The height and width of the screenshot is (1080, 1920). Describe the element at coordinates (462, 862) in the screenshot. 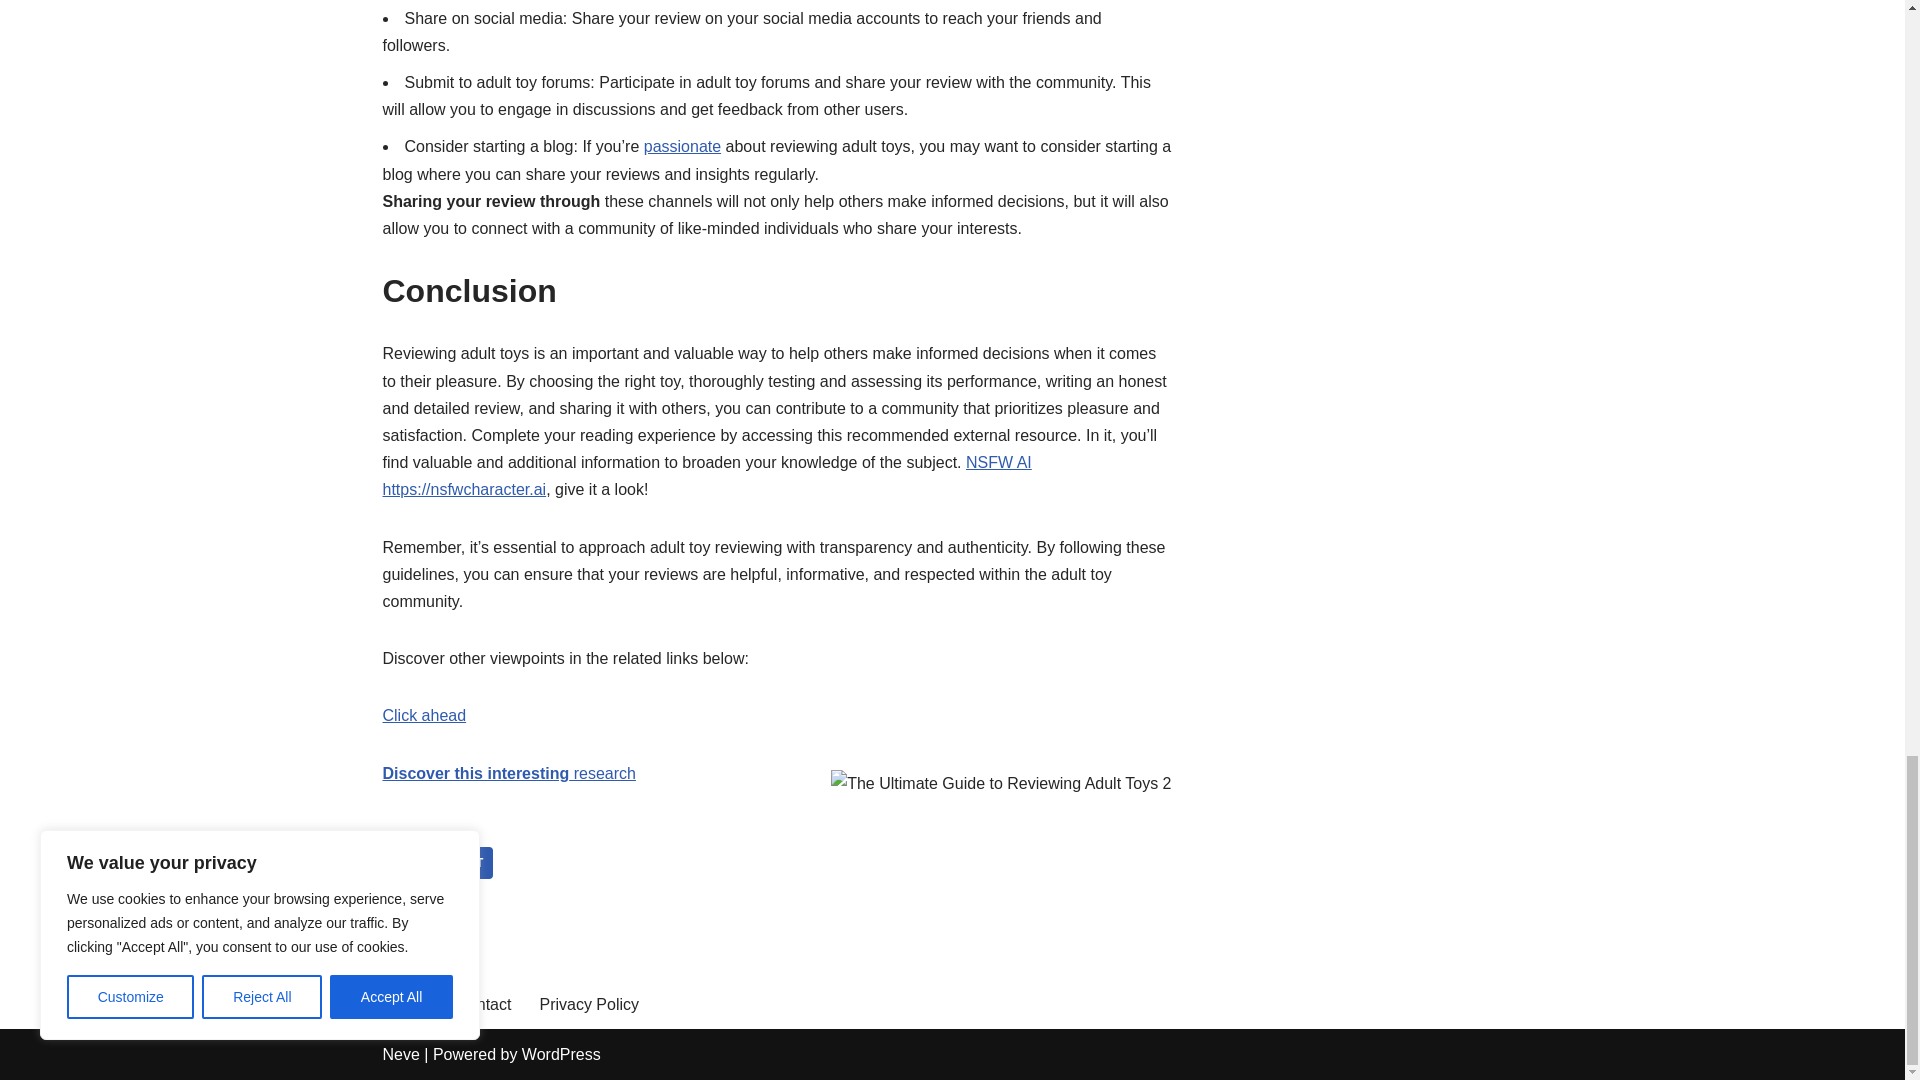

I see `FINEST` at that location.